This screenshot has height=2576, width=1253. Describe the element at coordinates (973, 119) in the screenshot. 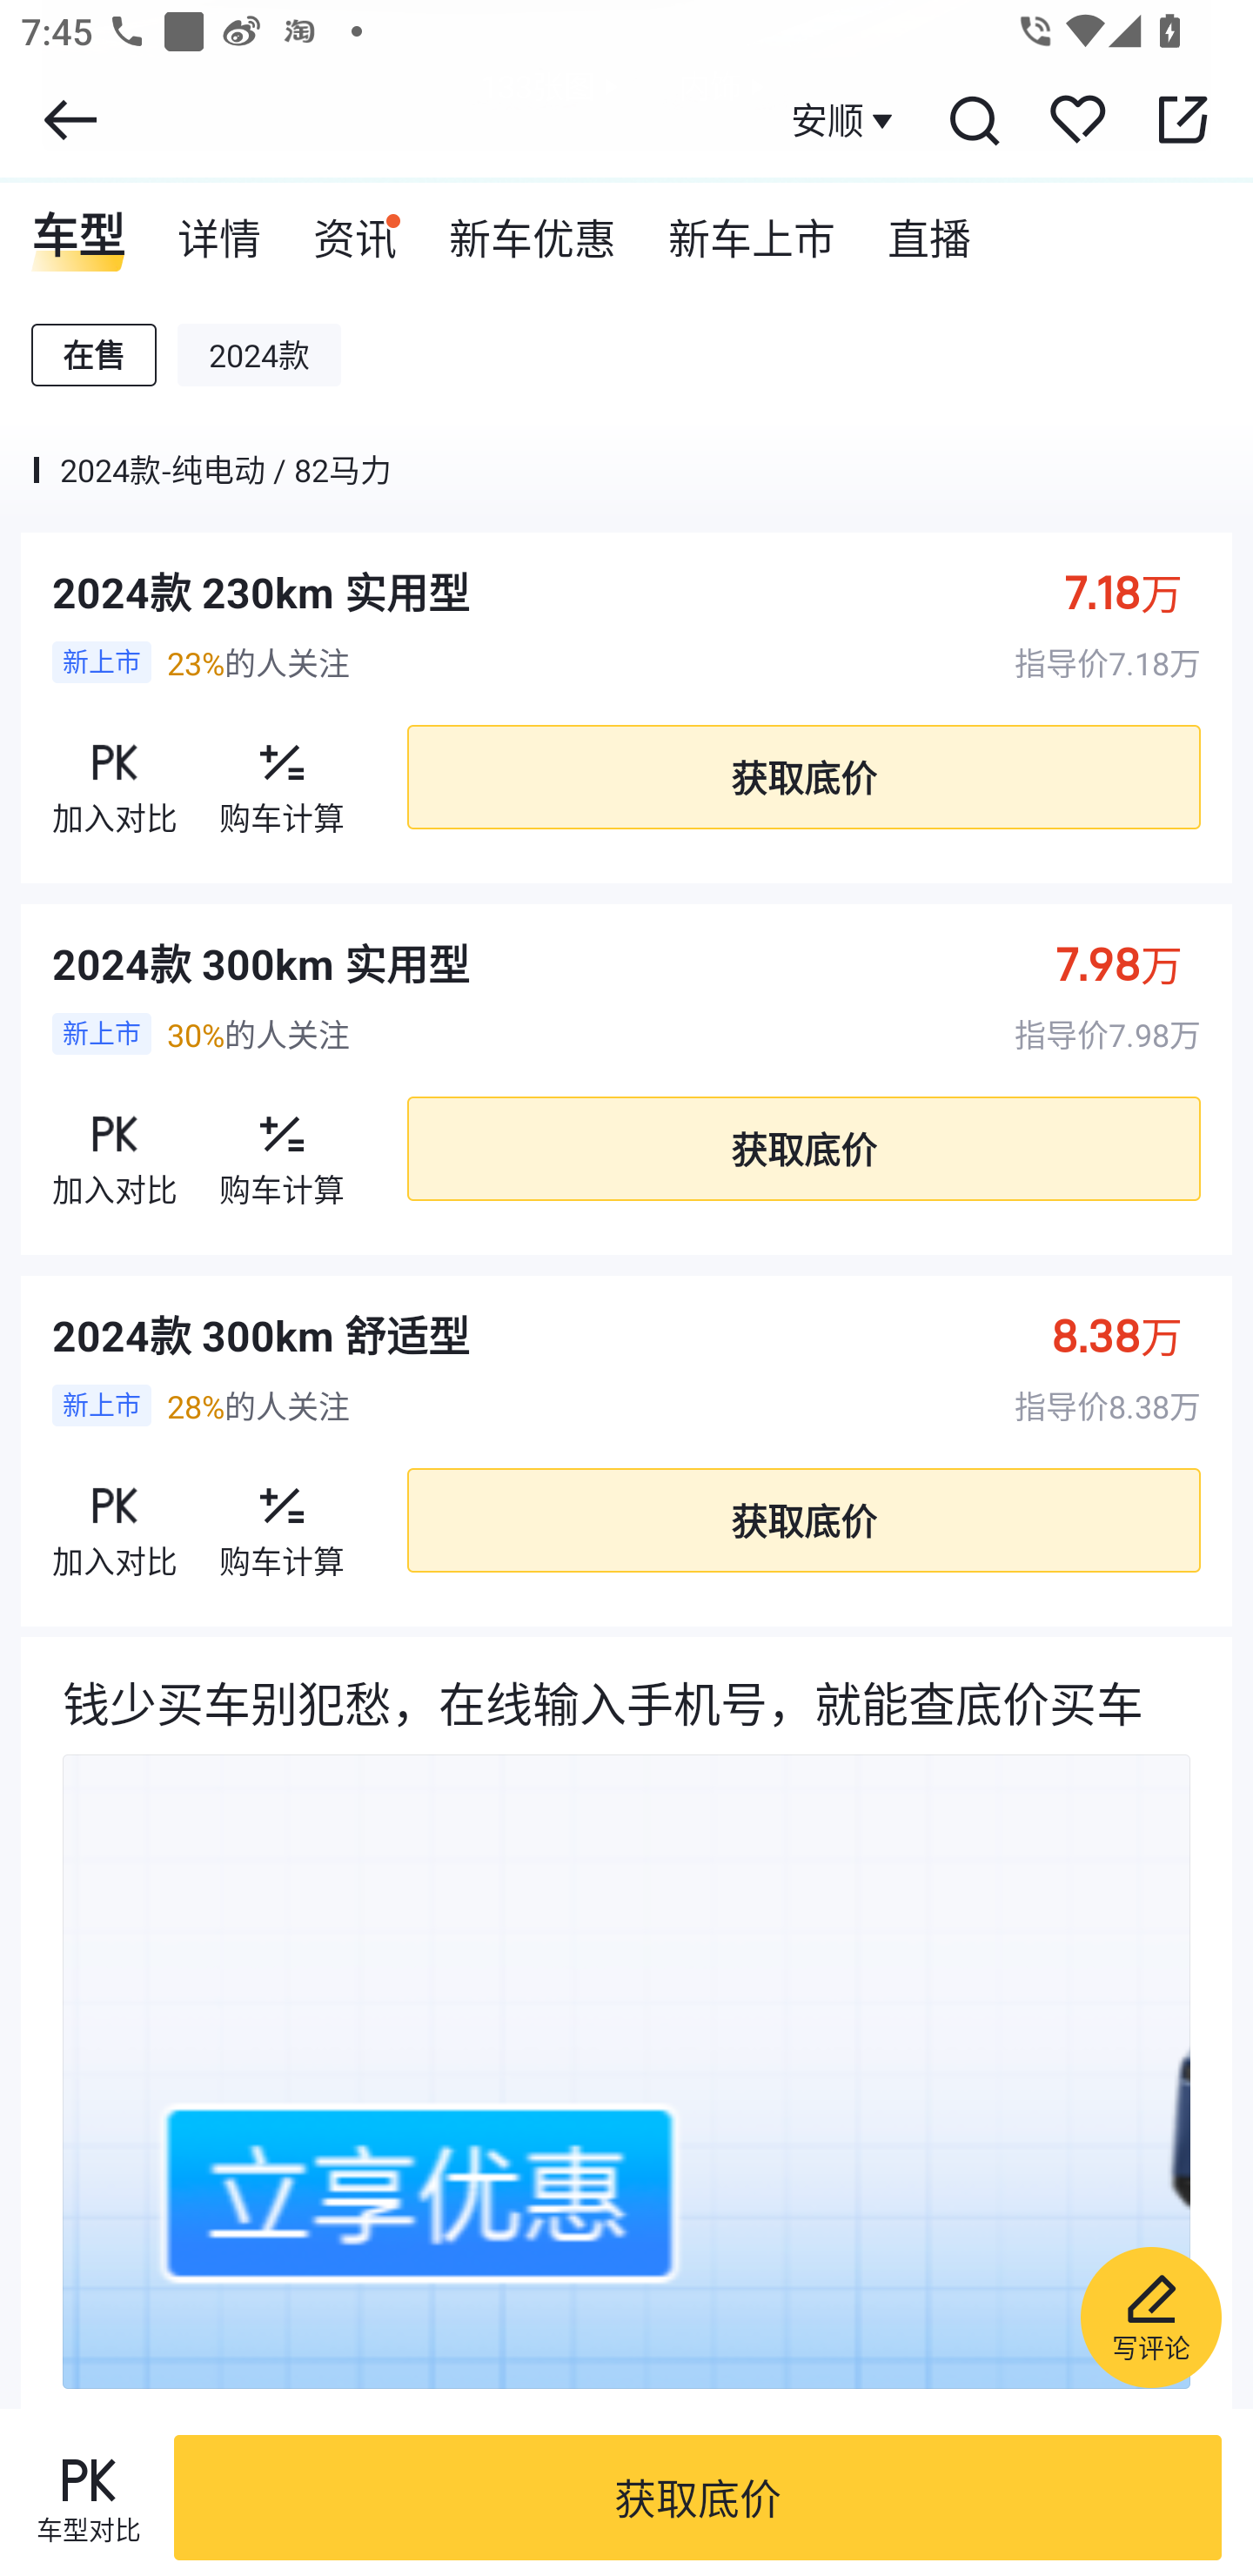

I see `` at that location.